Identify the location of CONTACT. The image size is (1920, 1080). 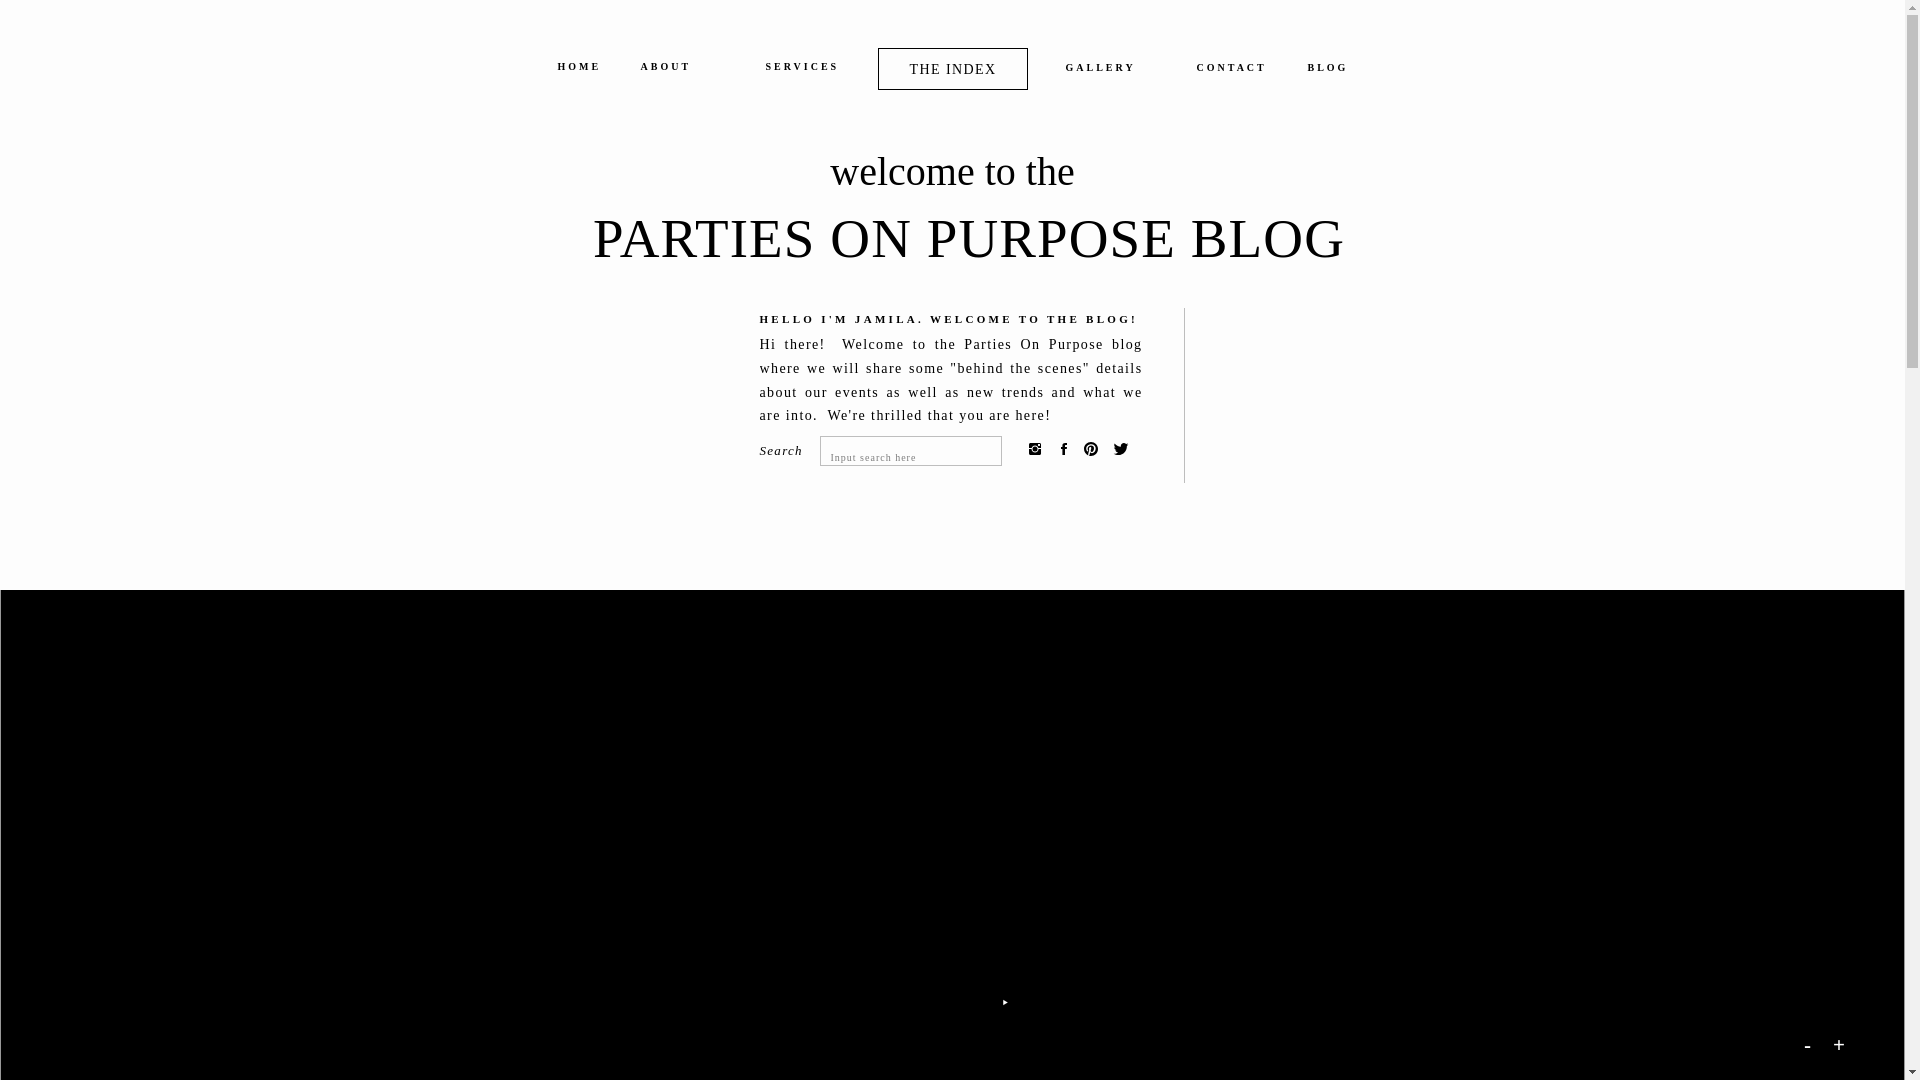
(1228, 72).